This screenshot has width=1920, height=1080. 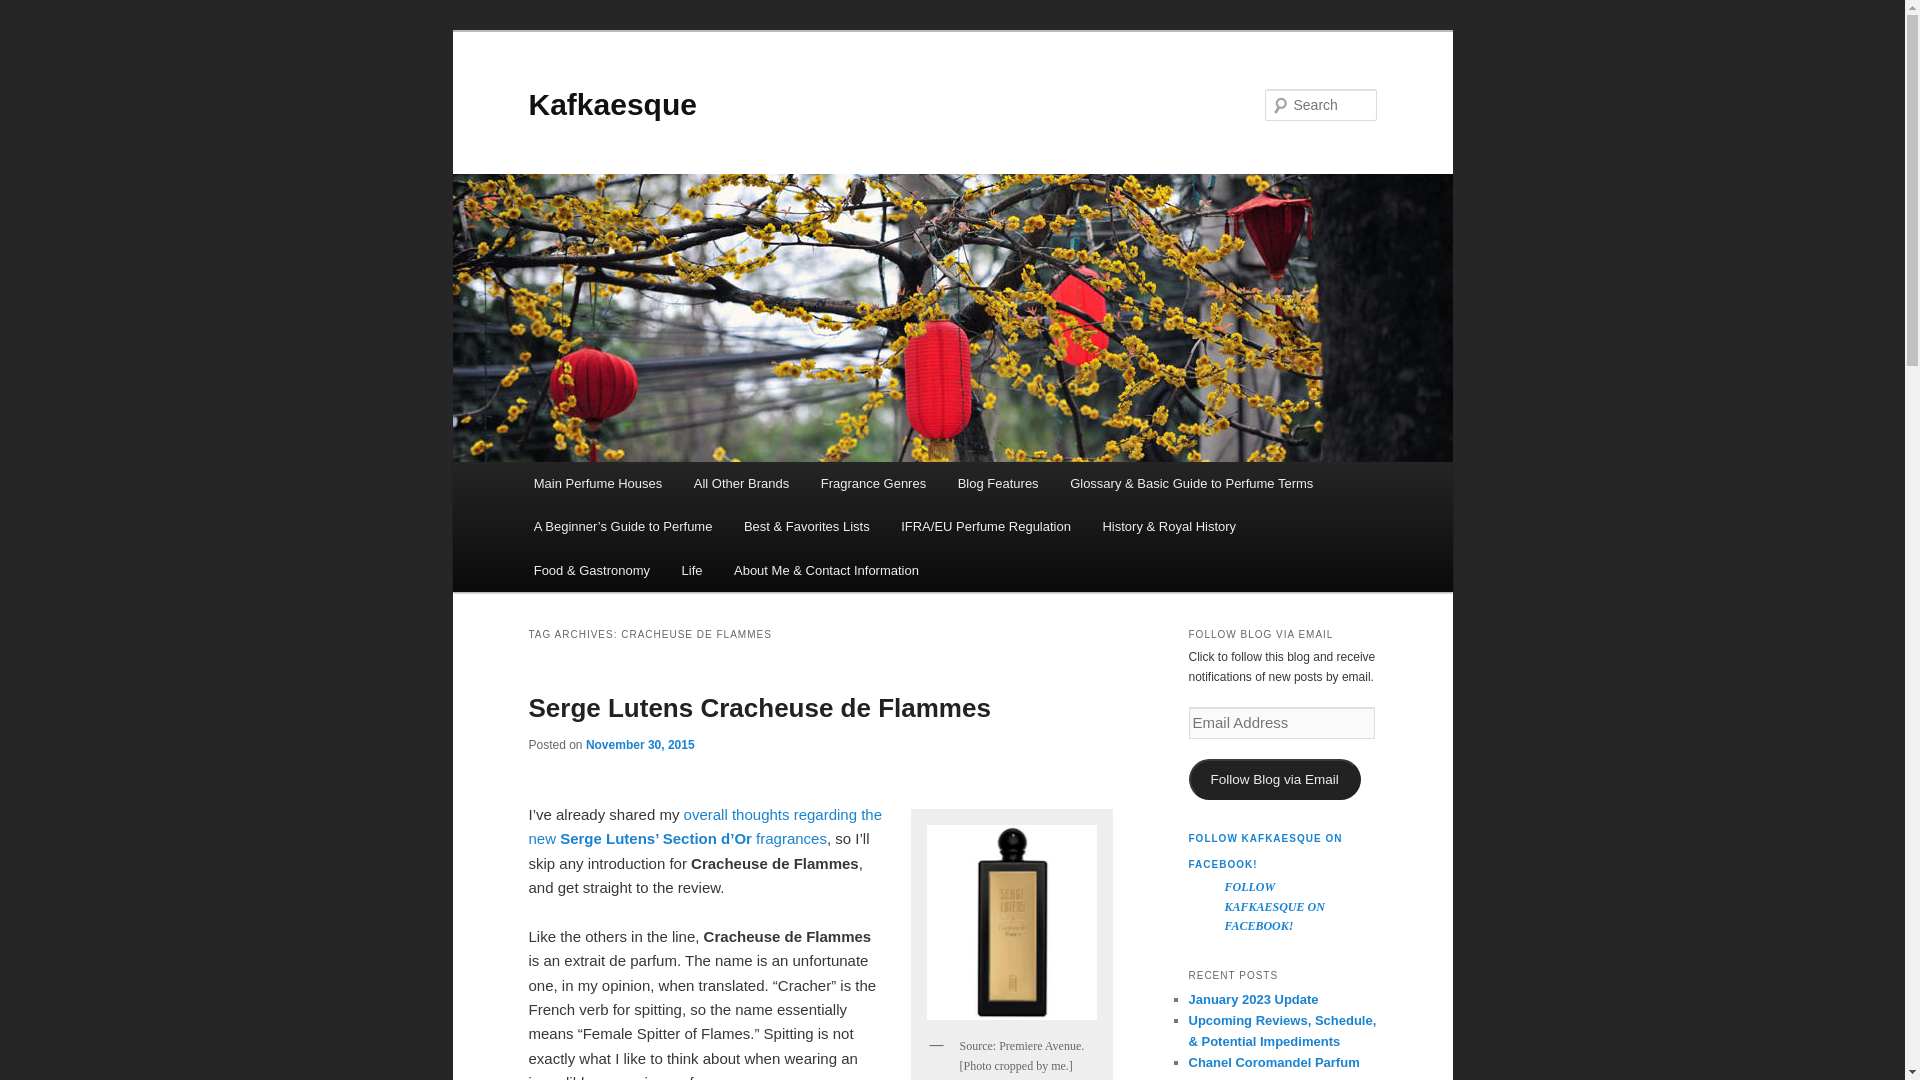 I want to click on Main Perfume Houses, so click(x=598, y=484).